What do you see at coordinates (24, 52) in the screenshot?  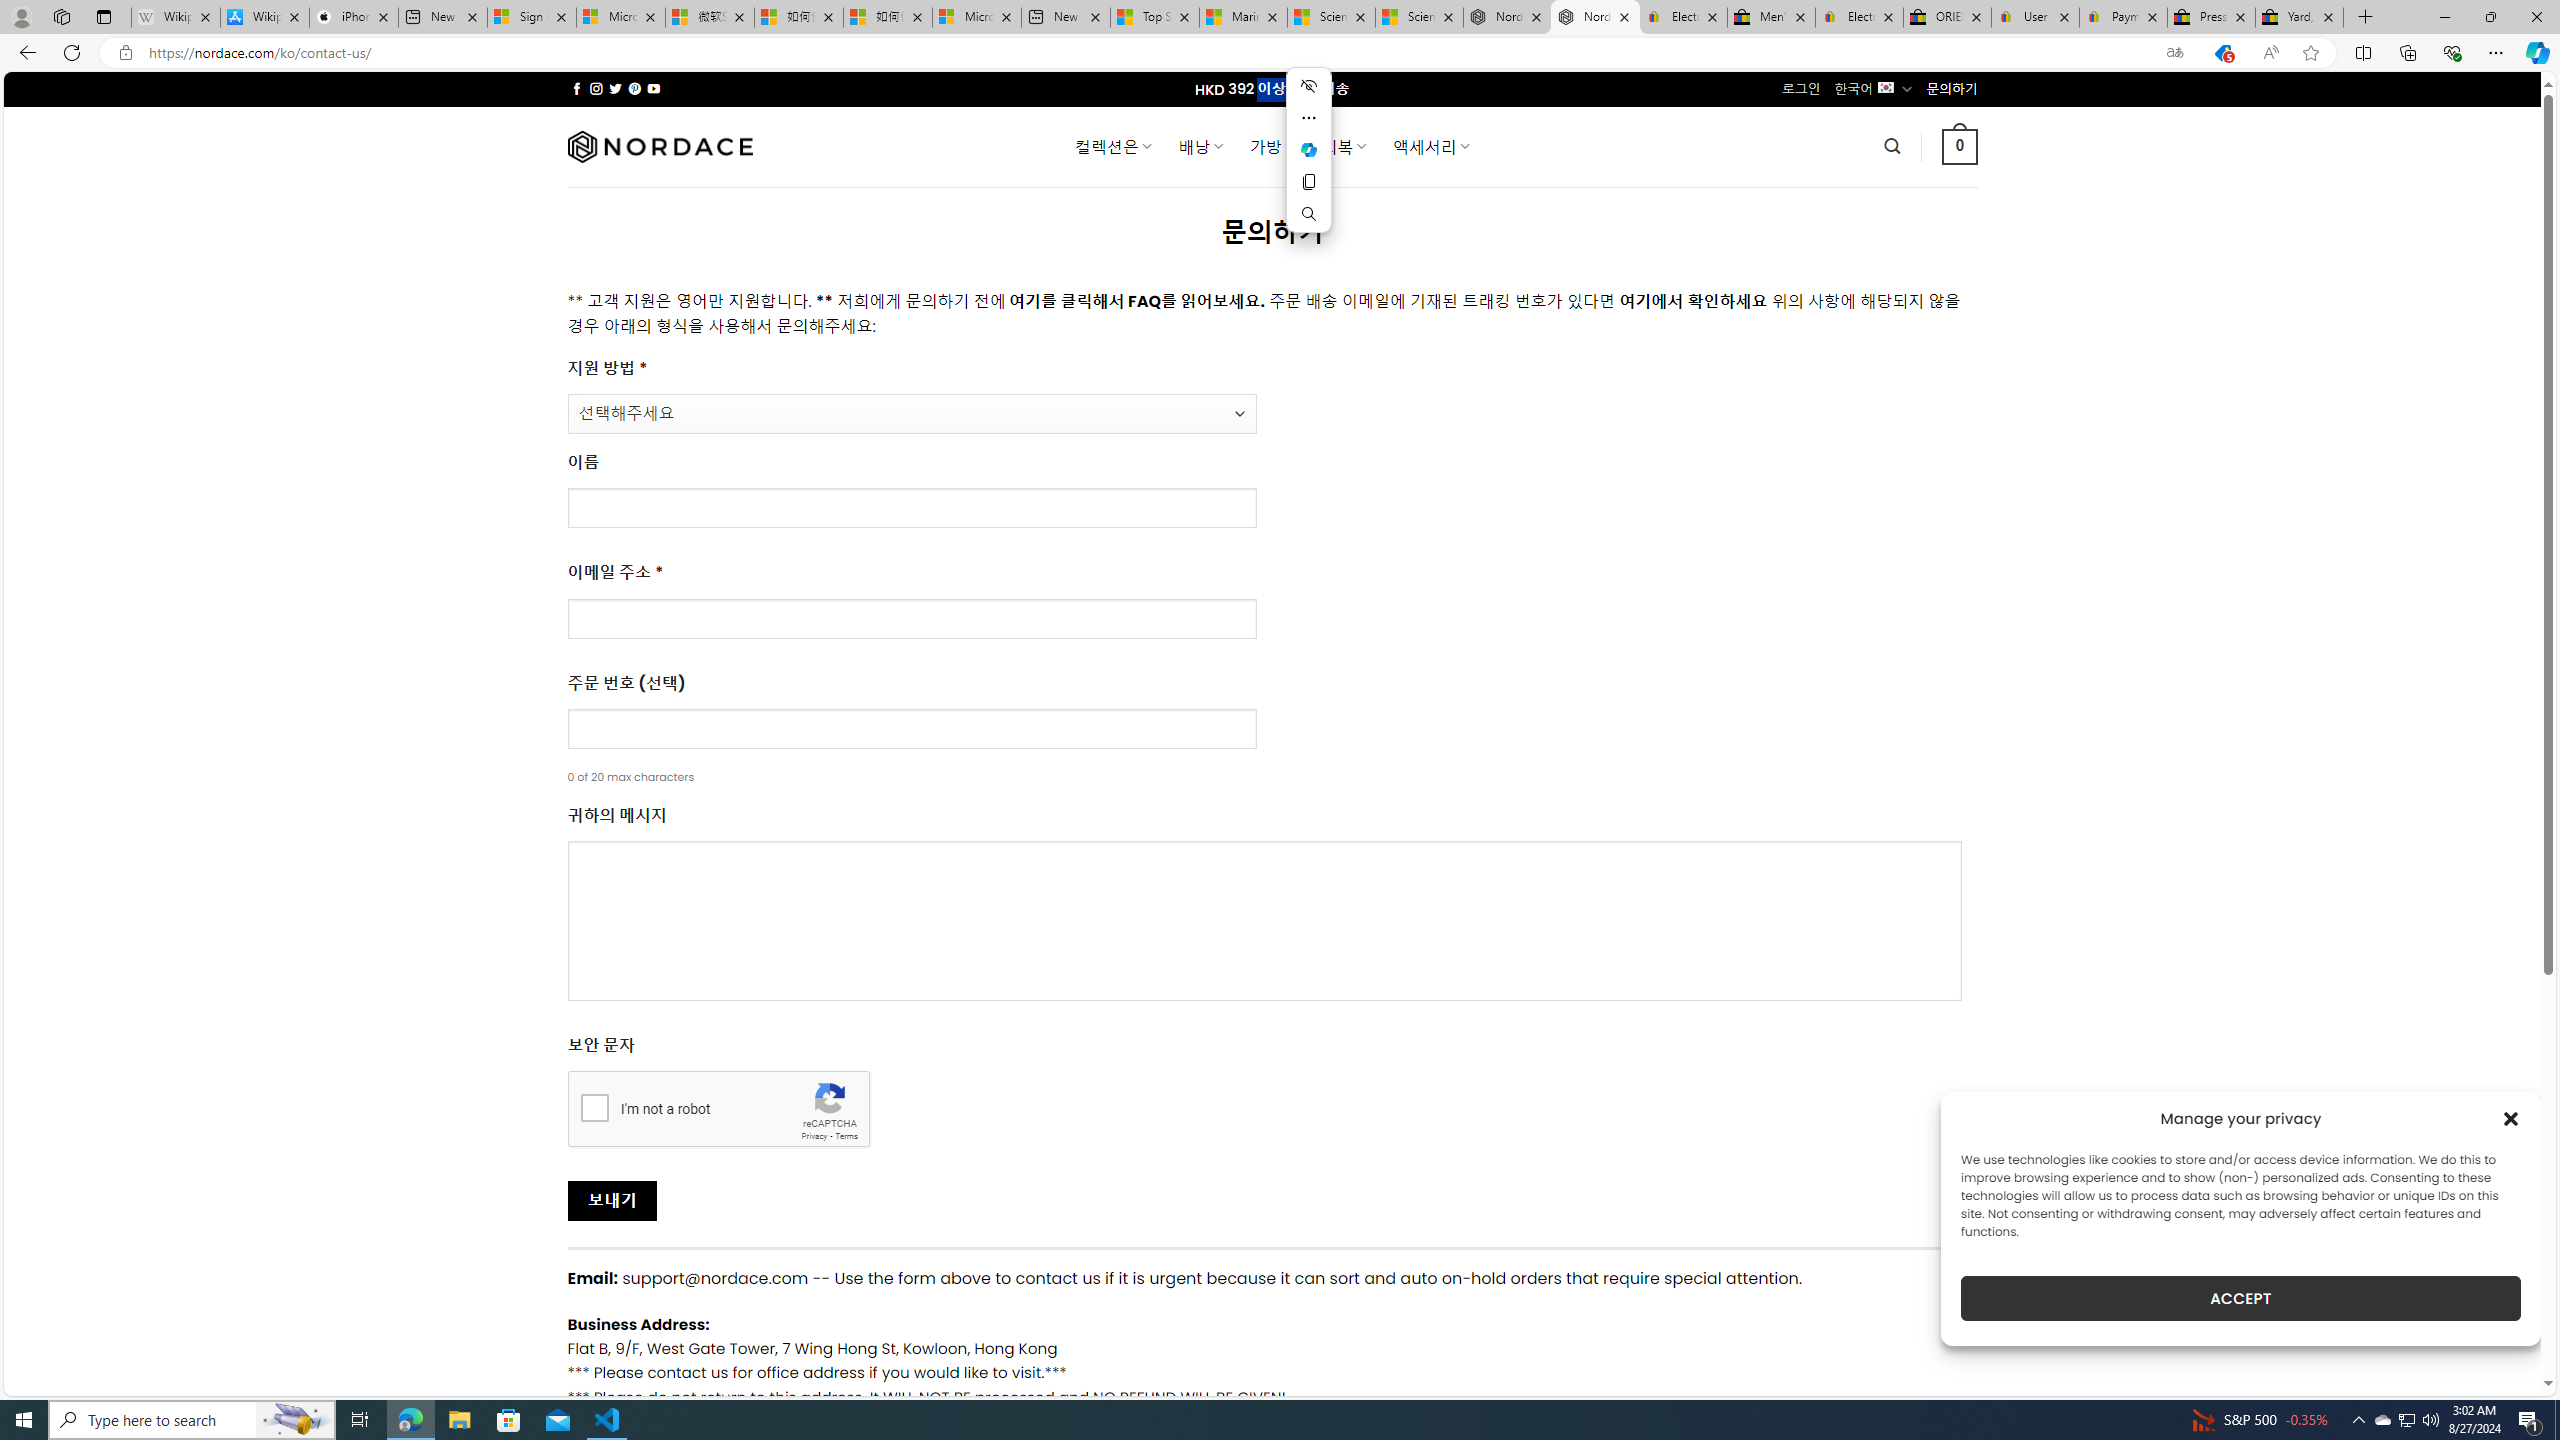 I see `Back` at bounding box center [24, 52].